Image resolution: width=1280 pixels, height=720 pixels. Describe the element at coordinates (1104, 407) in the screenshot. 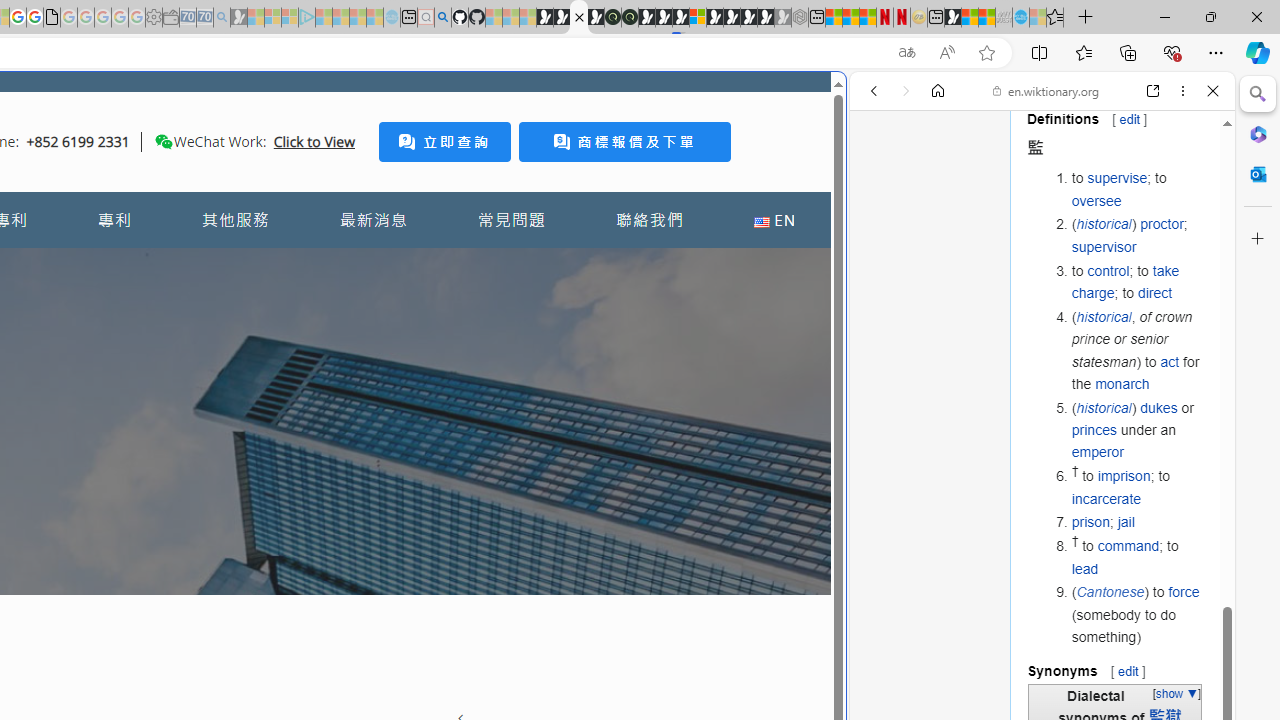

I see `historical` at that location.